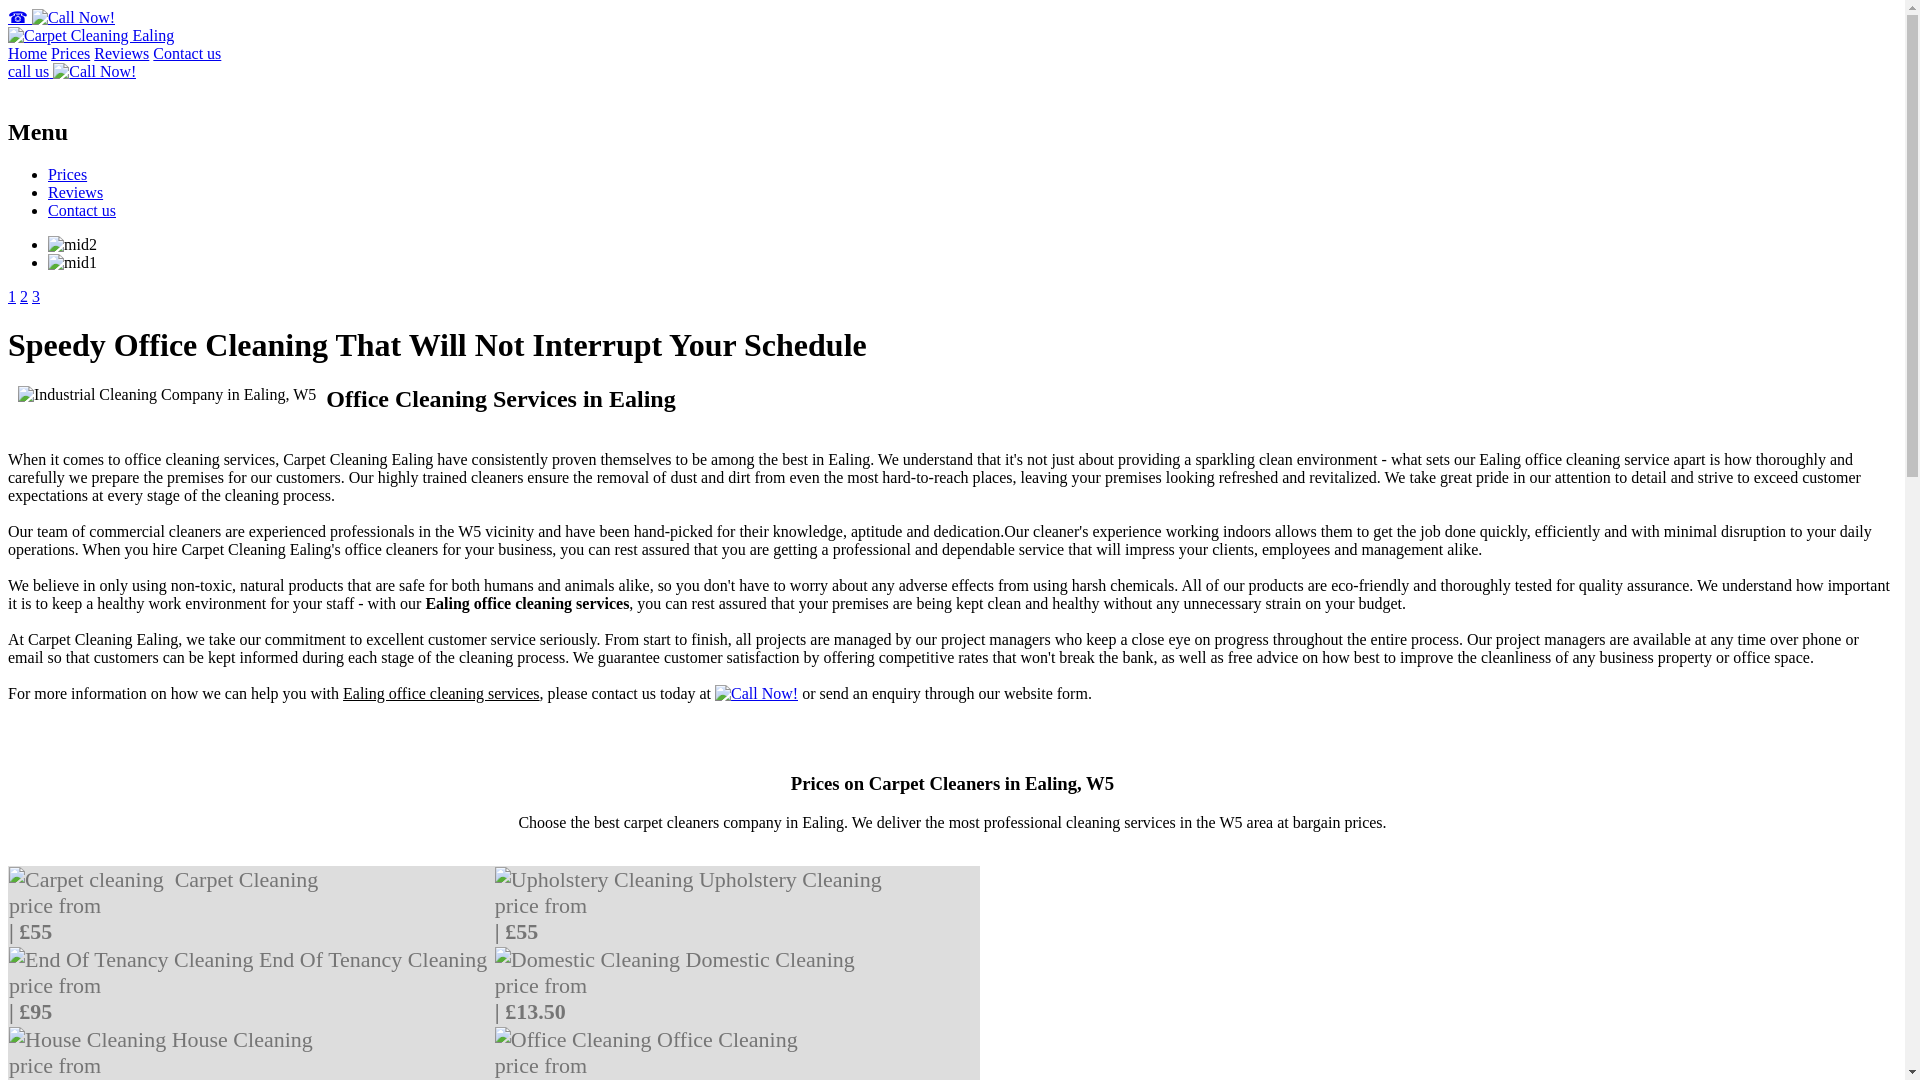  I want to click on Contact us, so click(186, 53).